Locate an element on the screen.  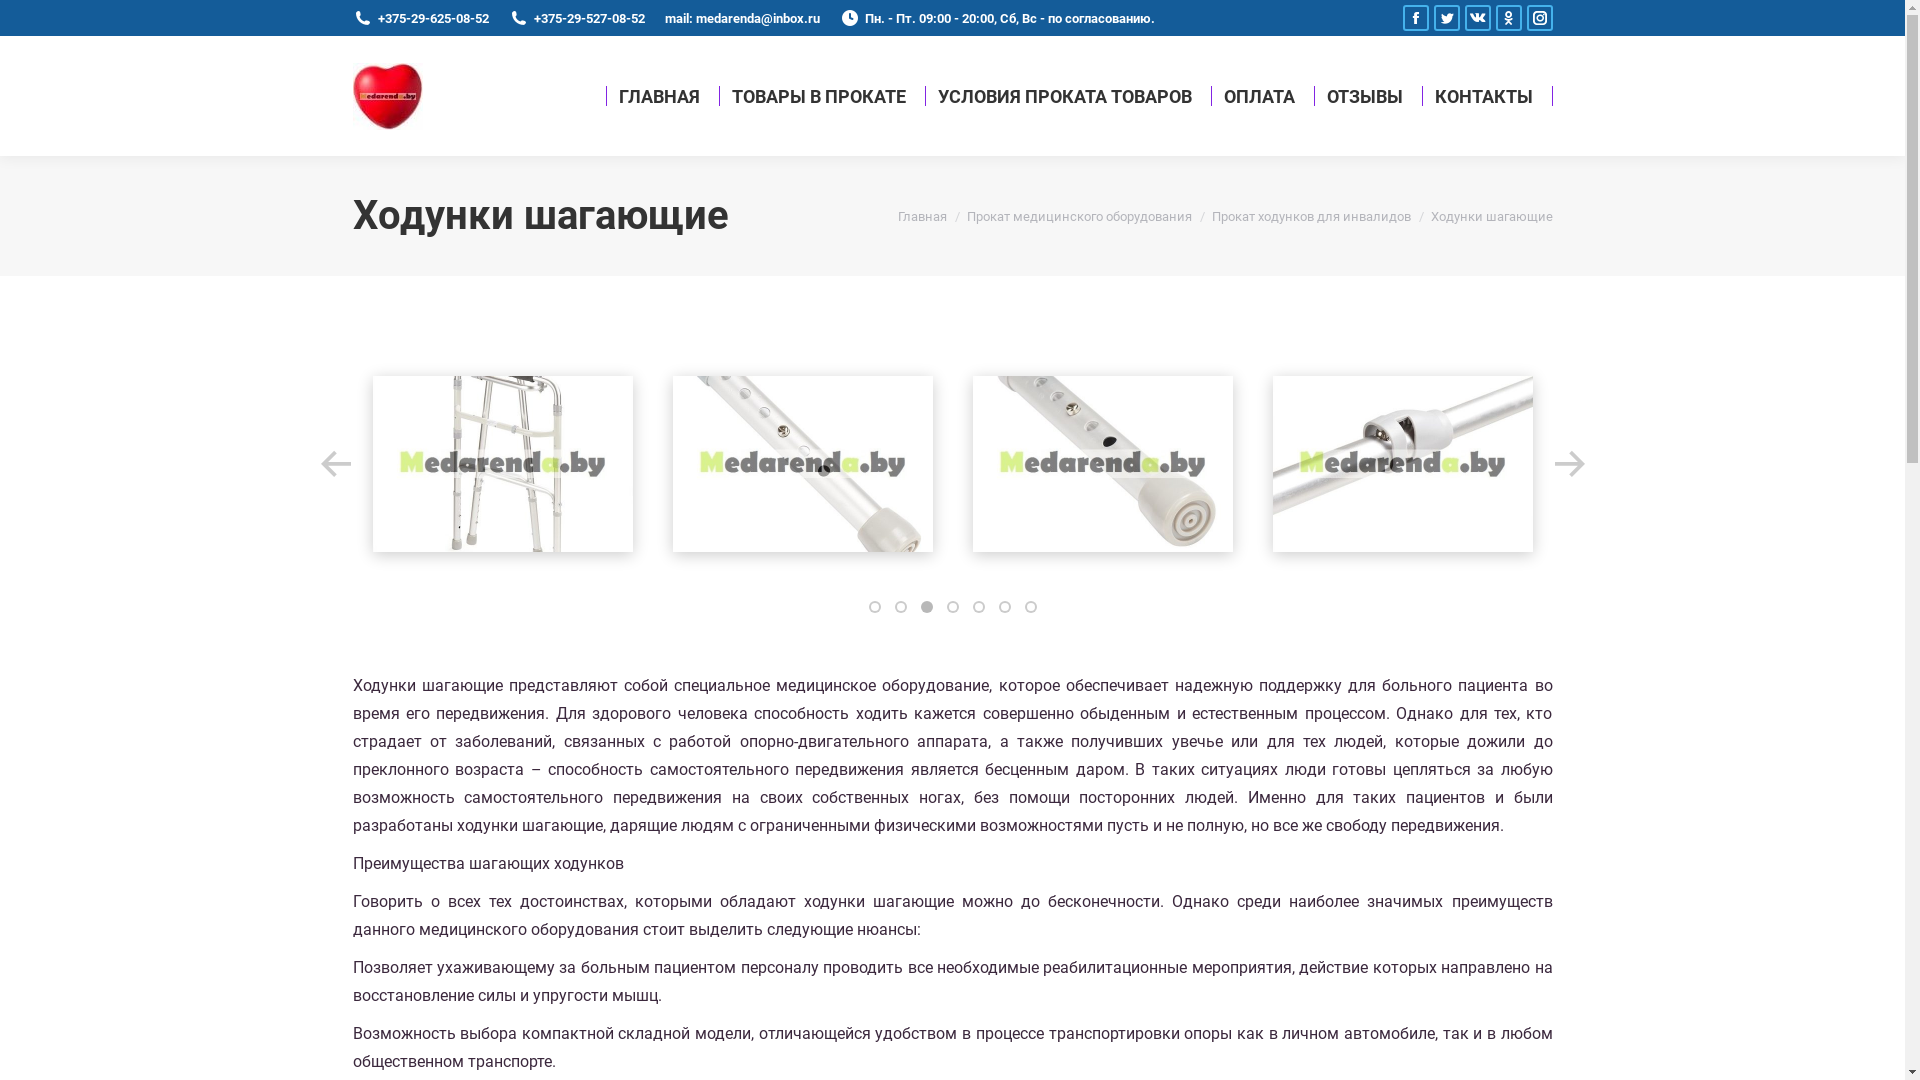
Instagram page opens in new window is located at coordinates (1539, 18).